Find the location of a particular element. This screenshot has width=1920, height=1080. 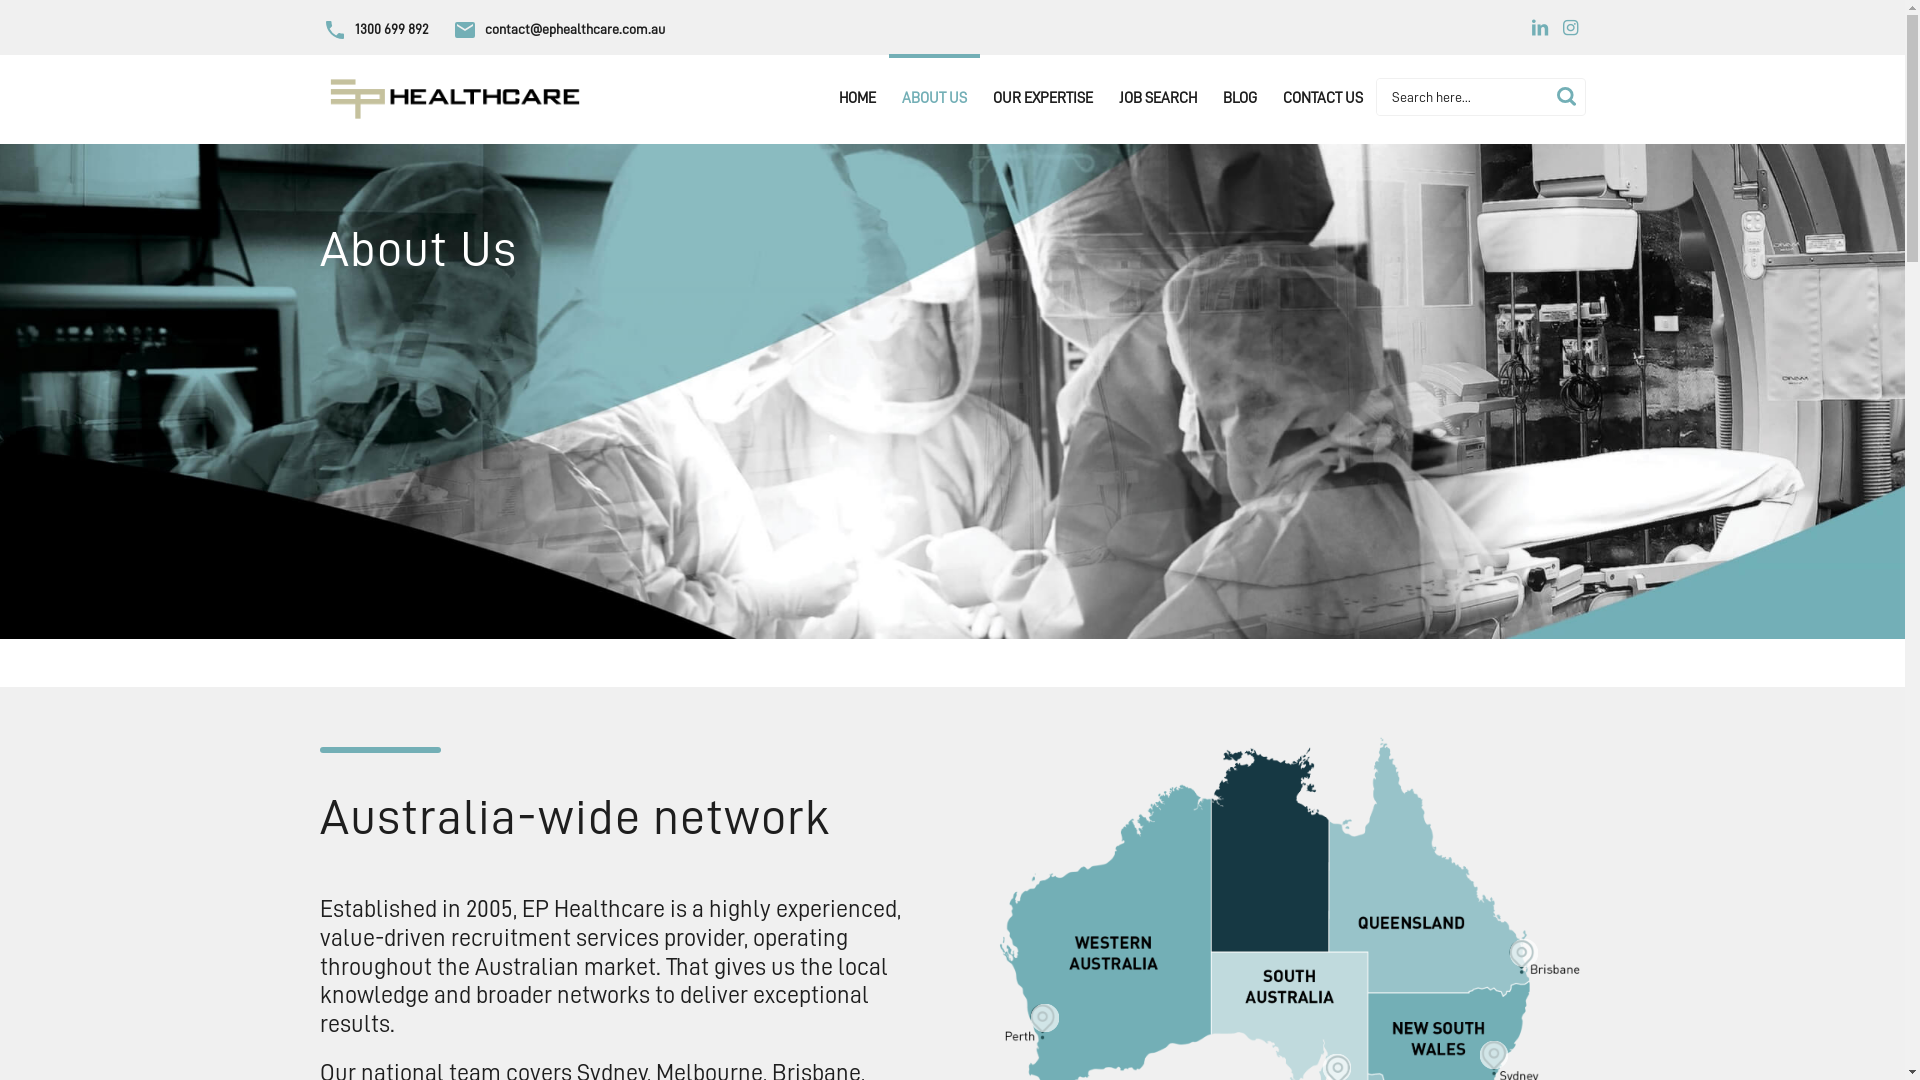

contact@ephealthcare.com.au is located at coordinates (558, 30).